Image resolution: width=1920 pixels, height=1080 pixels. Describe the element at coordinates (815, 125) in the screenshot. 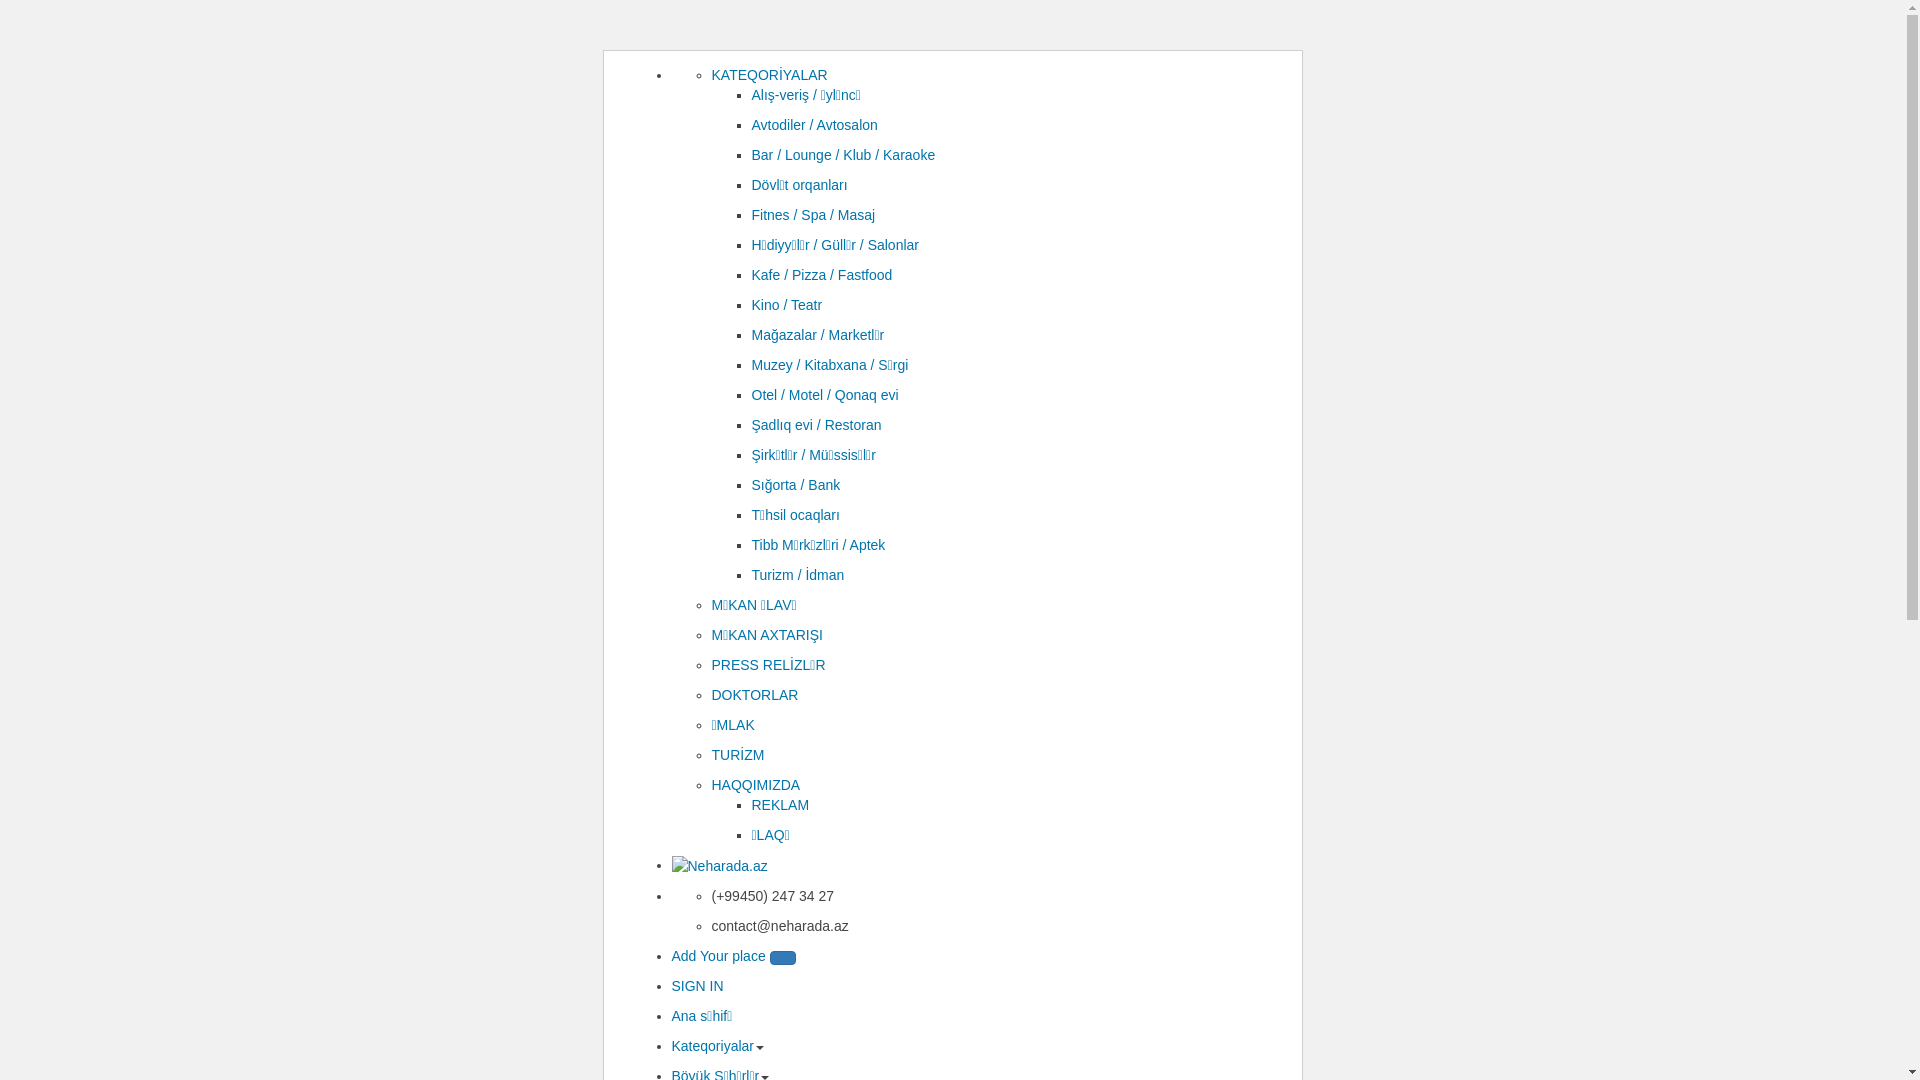

I see `Avtodiler / Avtosalon` at that location.